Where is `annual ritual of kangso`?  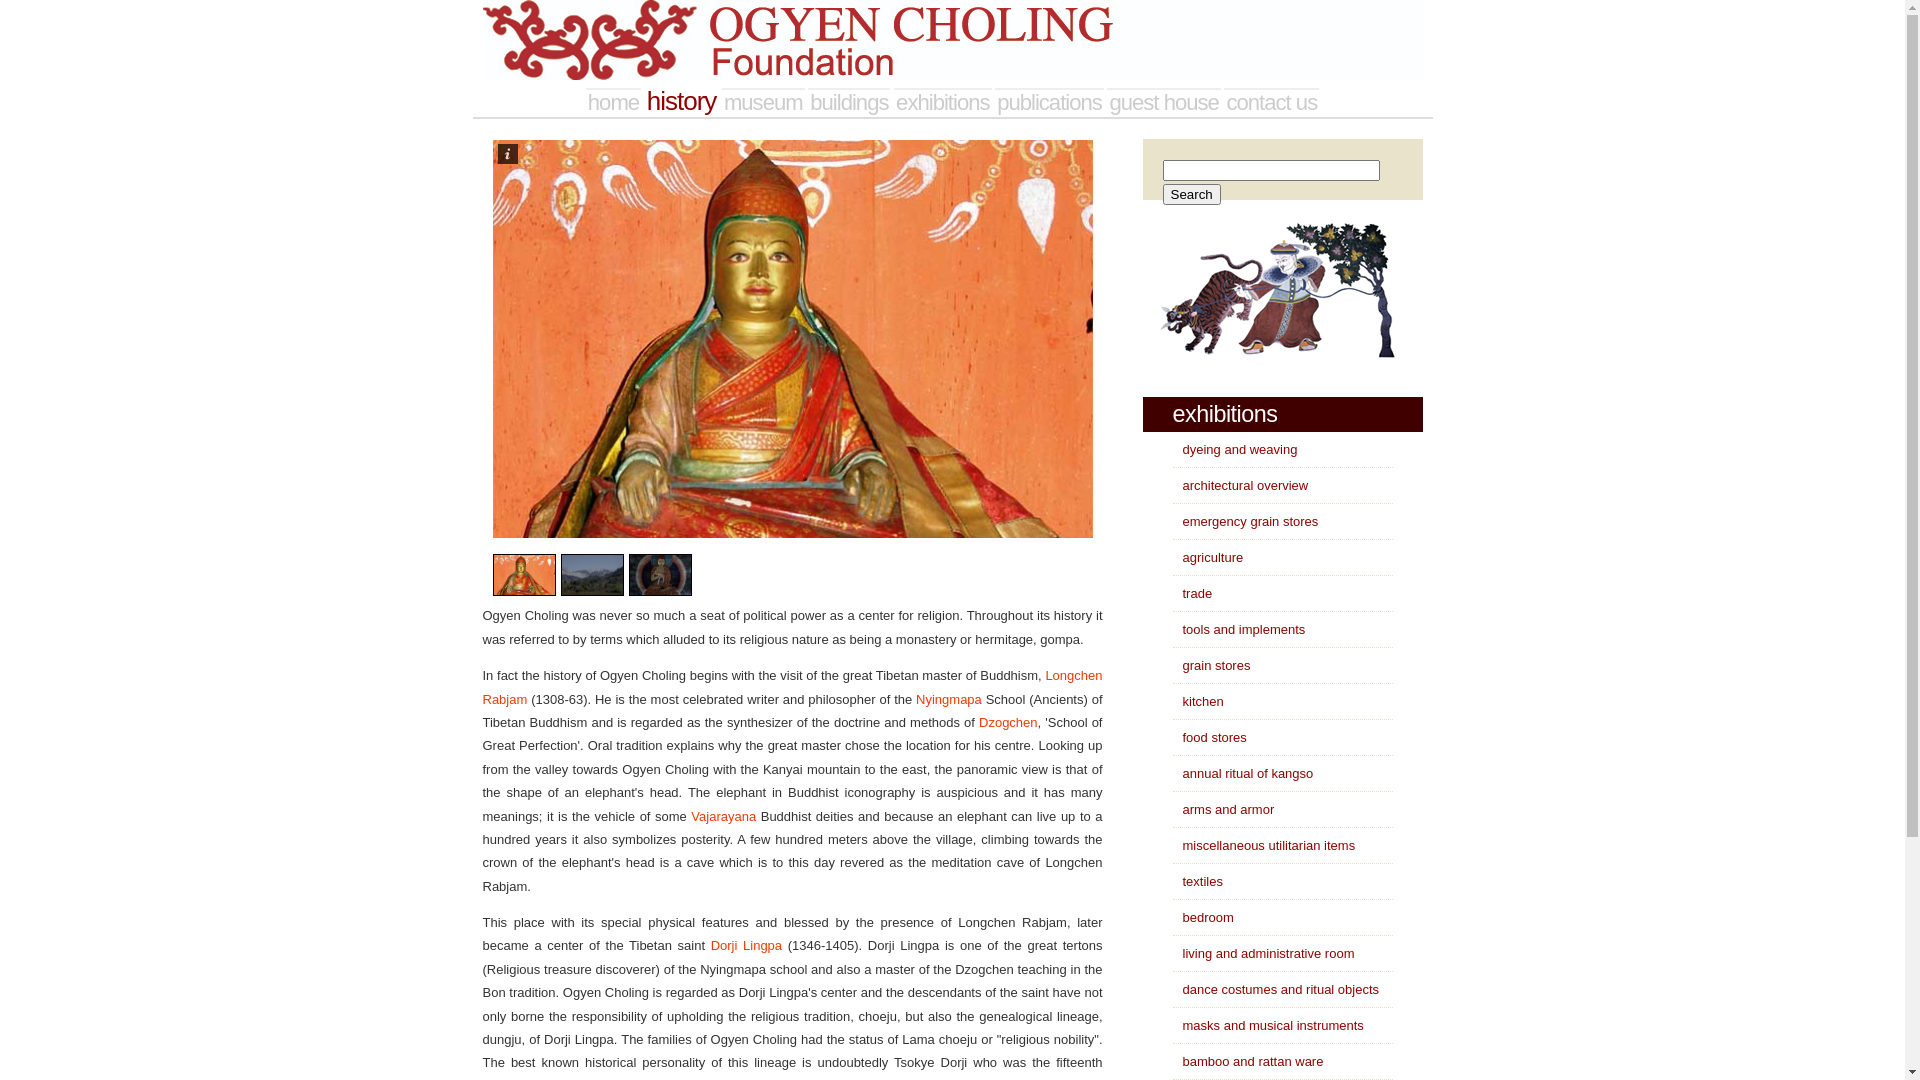
annual ritual of kangso is located at coordinates (1242, 774).